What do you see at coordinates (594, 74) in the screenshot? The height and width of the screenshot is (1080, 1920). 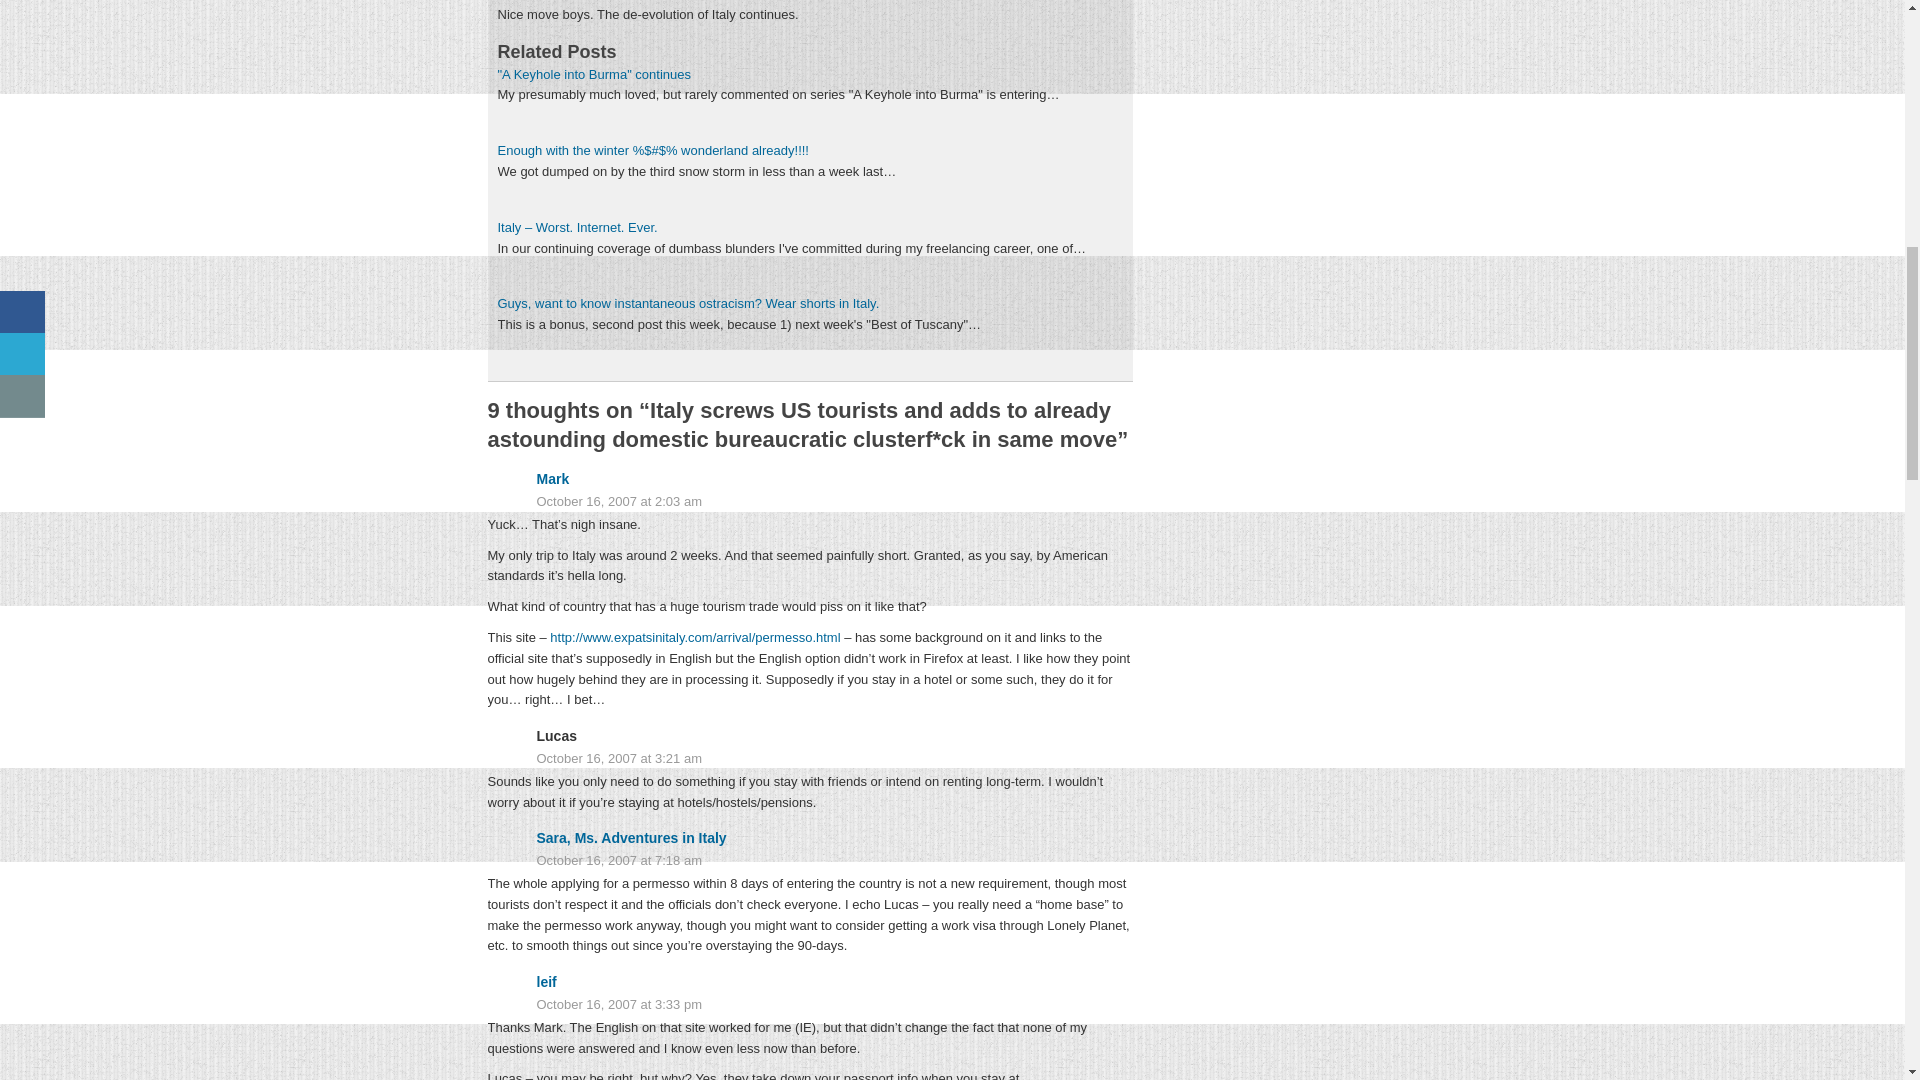 I see `"A Keyhole into Burma" continues` at bounding box center [594, 74].